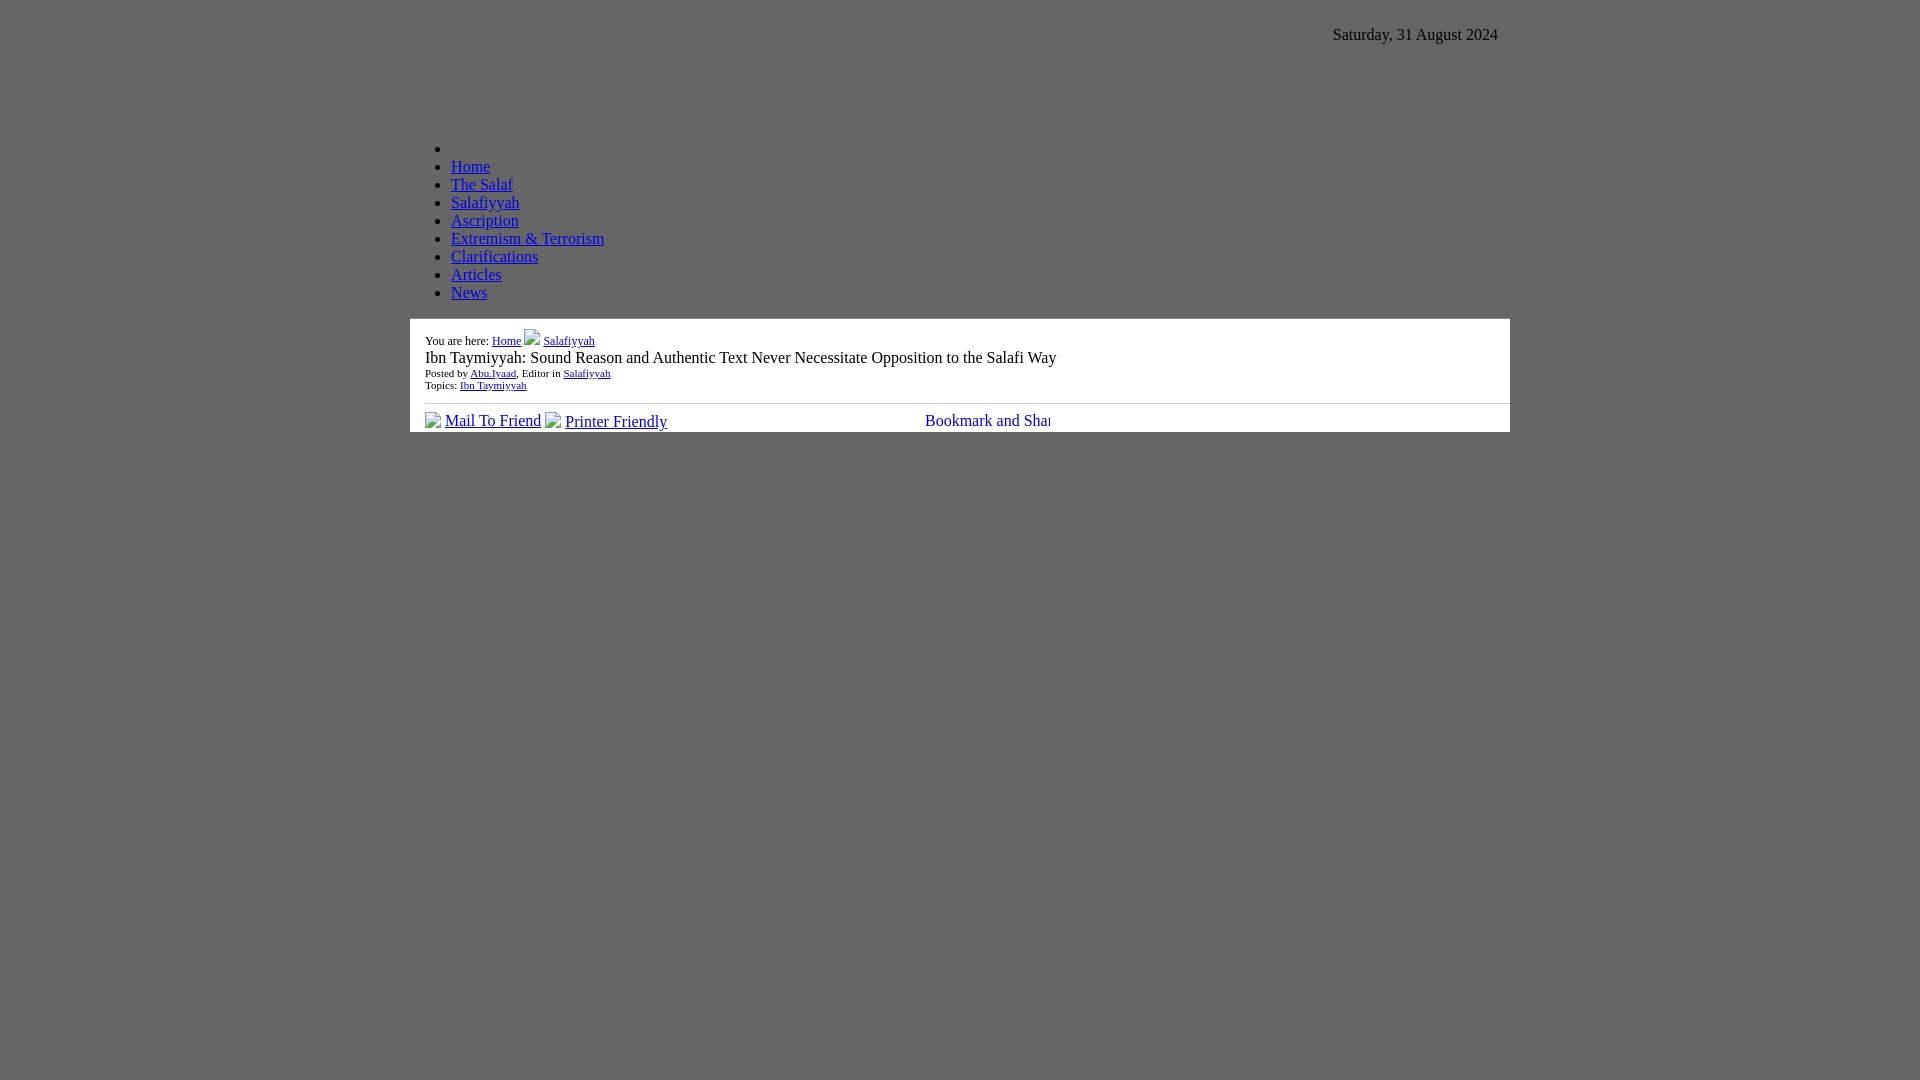 This screenshot has width=1920, height=1080. I want to click on Mail To Friend, so click(493, 420).